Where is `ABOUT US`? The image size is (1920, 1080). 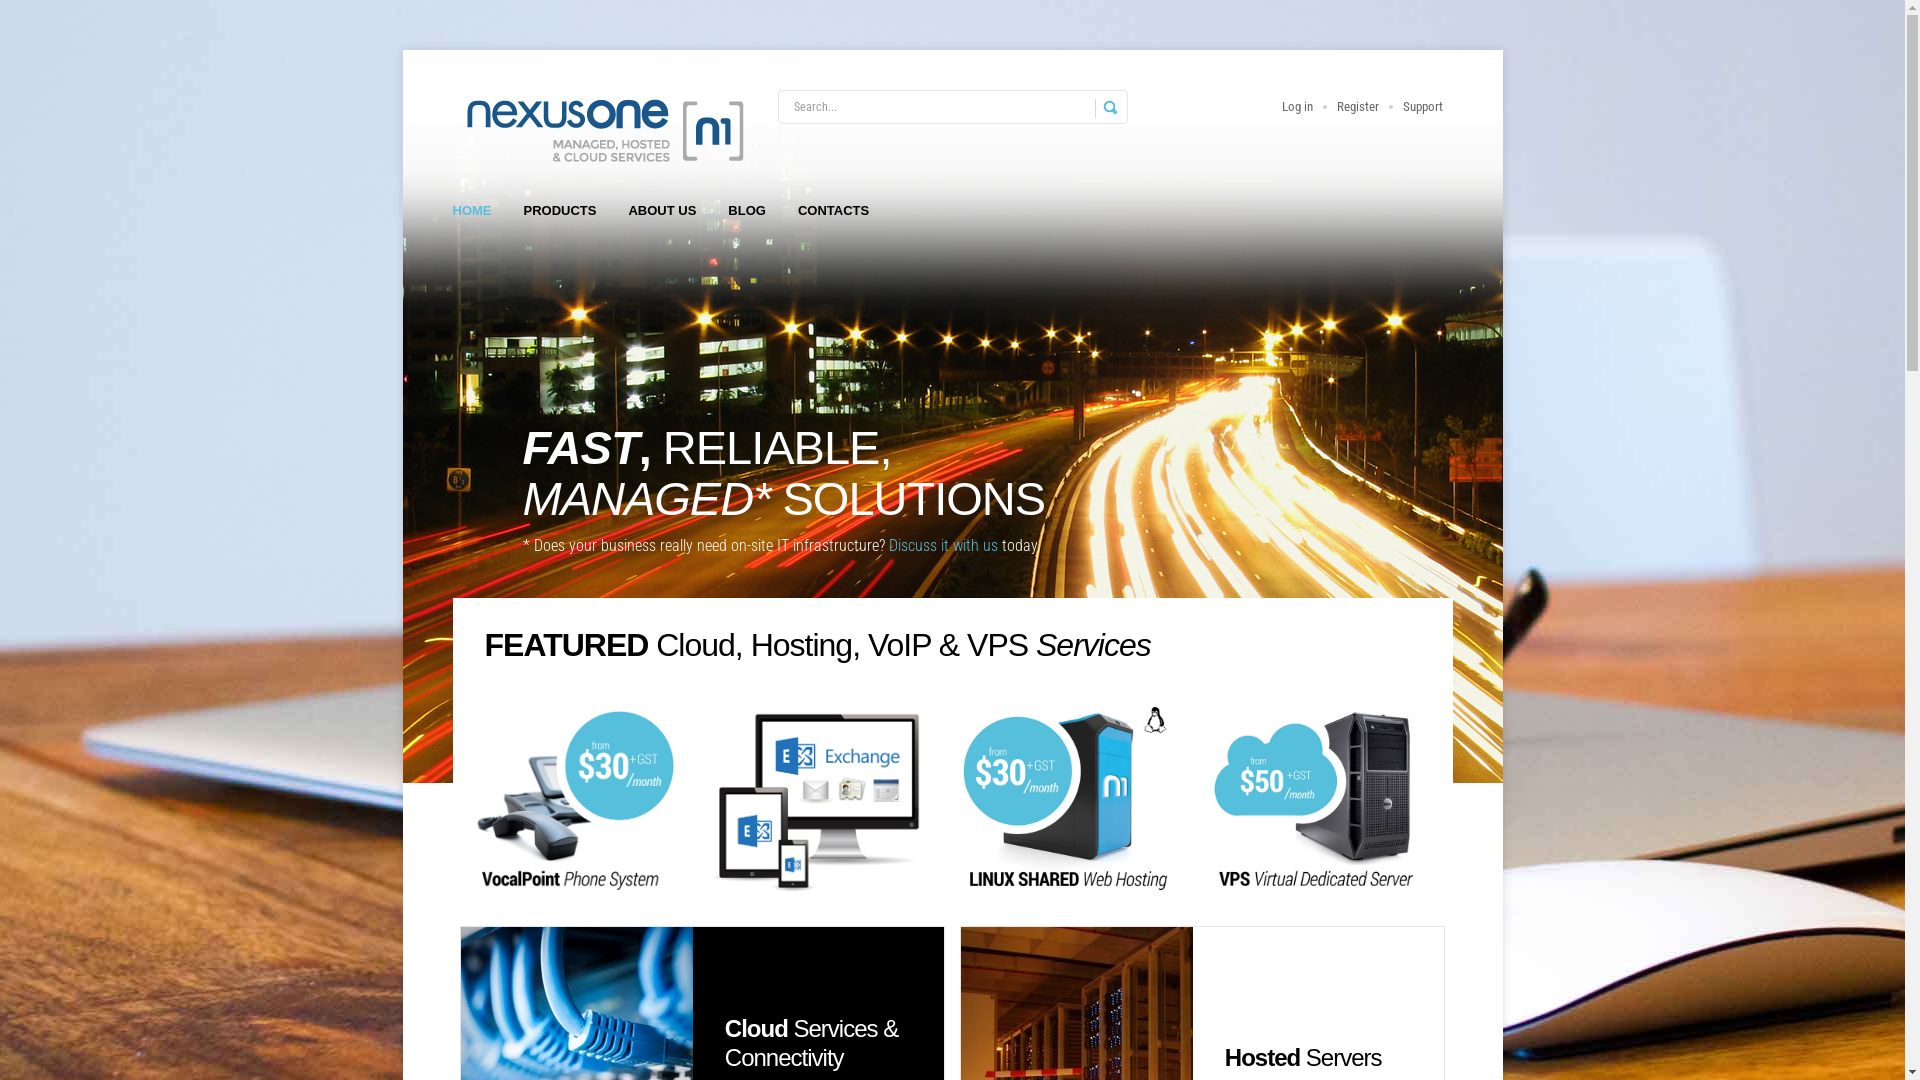 ABOUT US is located at coordinates (662, 211).